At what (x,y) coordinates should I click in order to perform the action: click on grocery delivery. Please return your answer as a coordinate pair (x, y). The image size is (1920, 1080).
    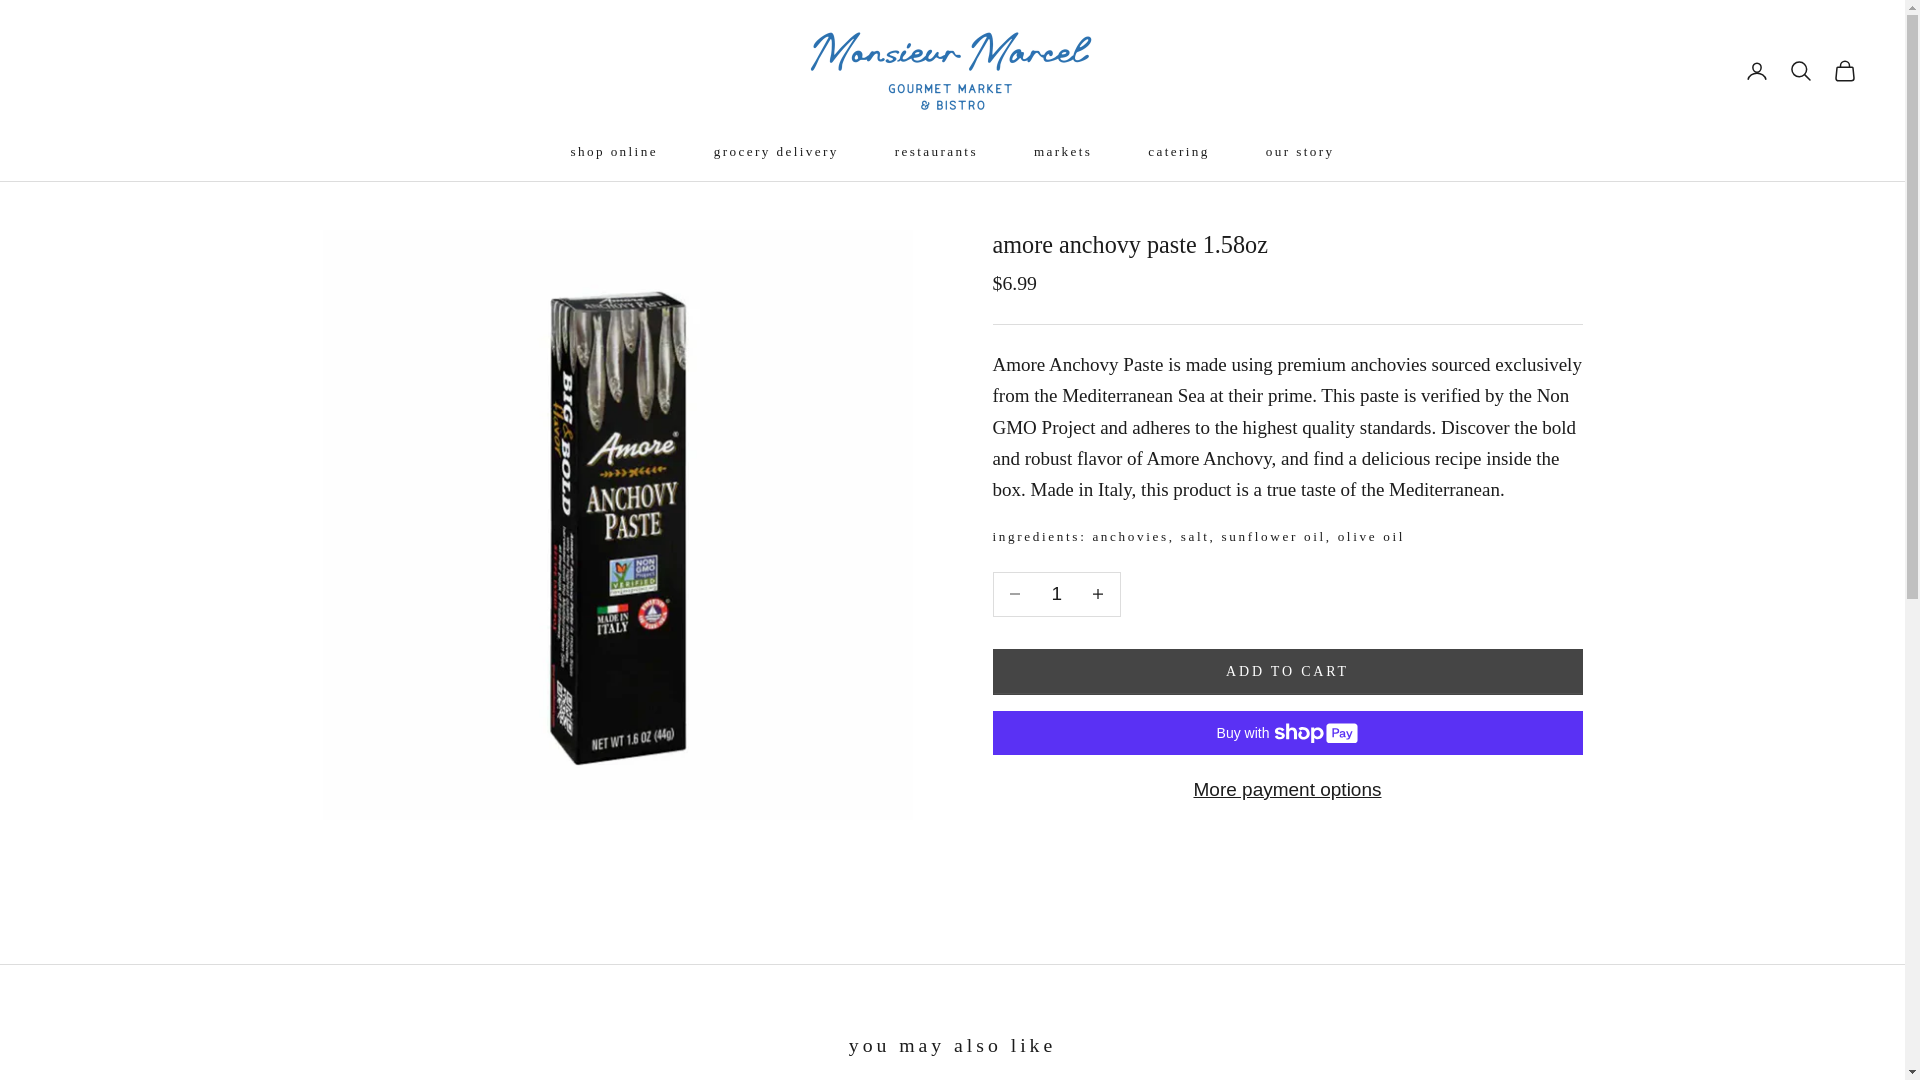
    Looking at the image, I should click on (776, 152).